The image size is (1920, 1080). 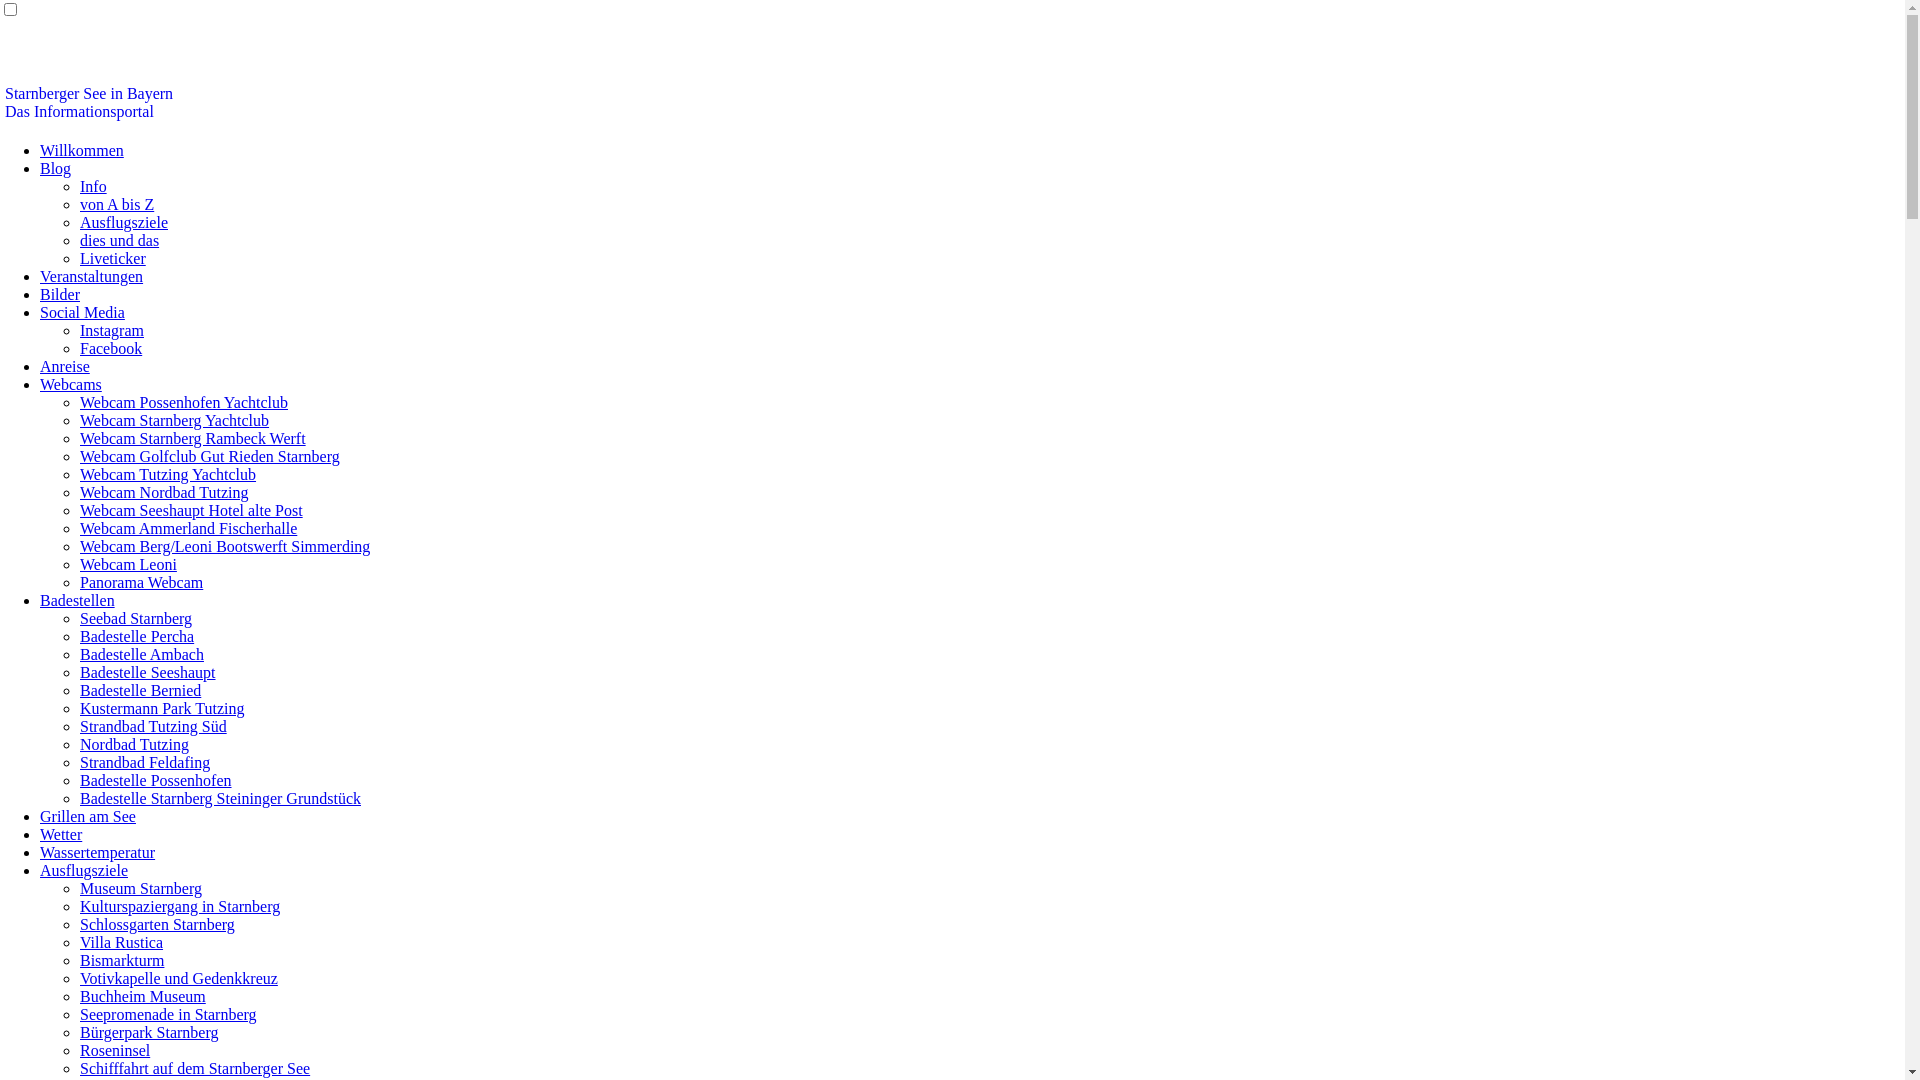 What do you see at coordinates (145, 762) in the screenshot?
I see `Strandbad Feldafing` at bounding box center [145, 762].